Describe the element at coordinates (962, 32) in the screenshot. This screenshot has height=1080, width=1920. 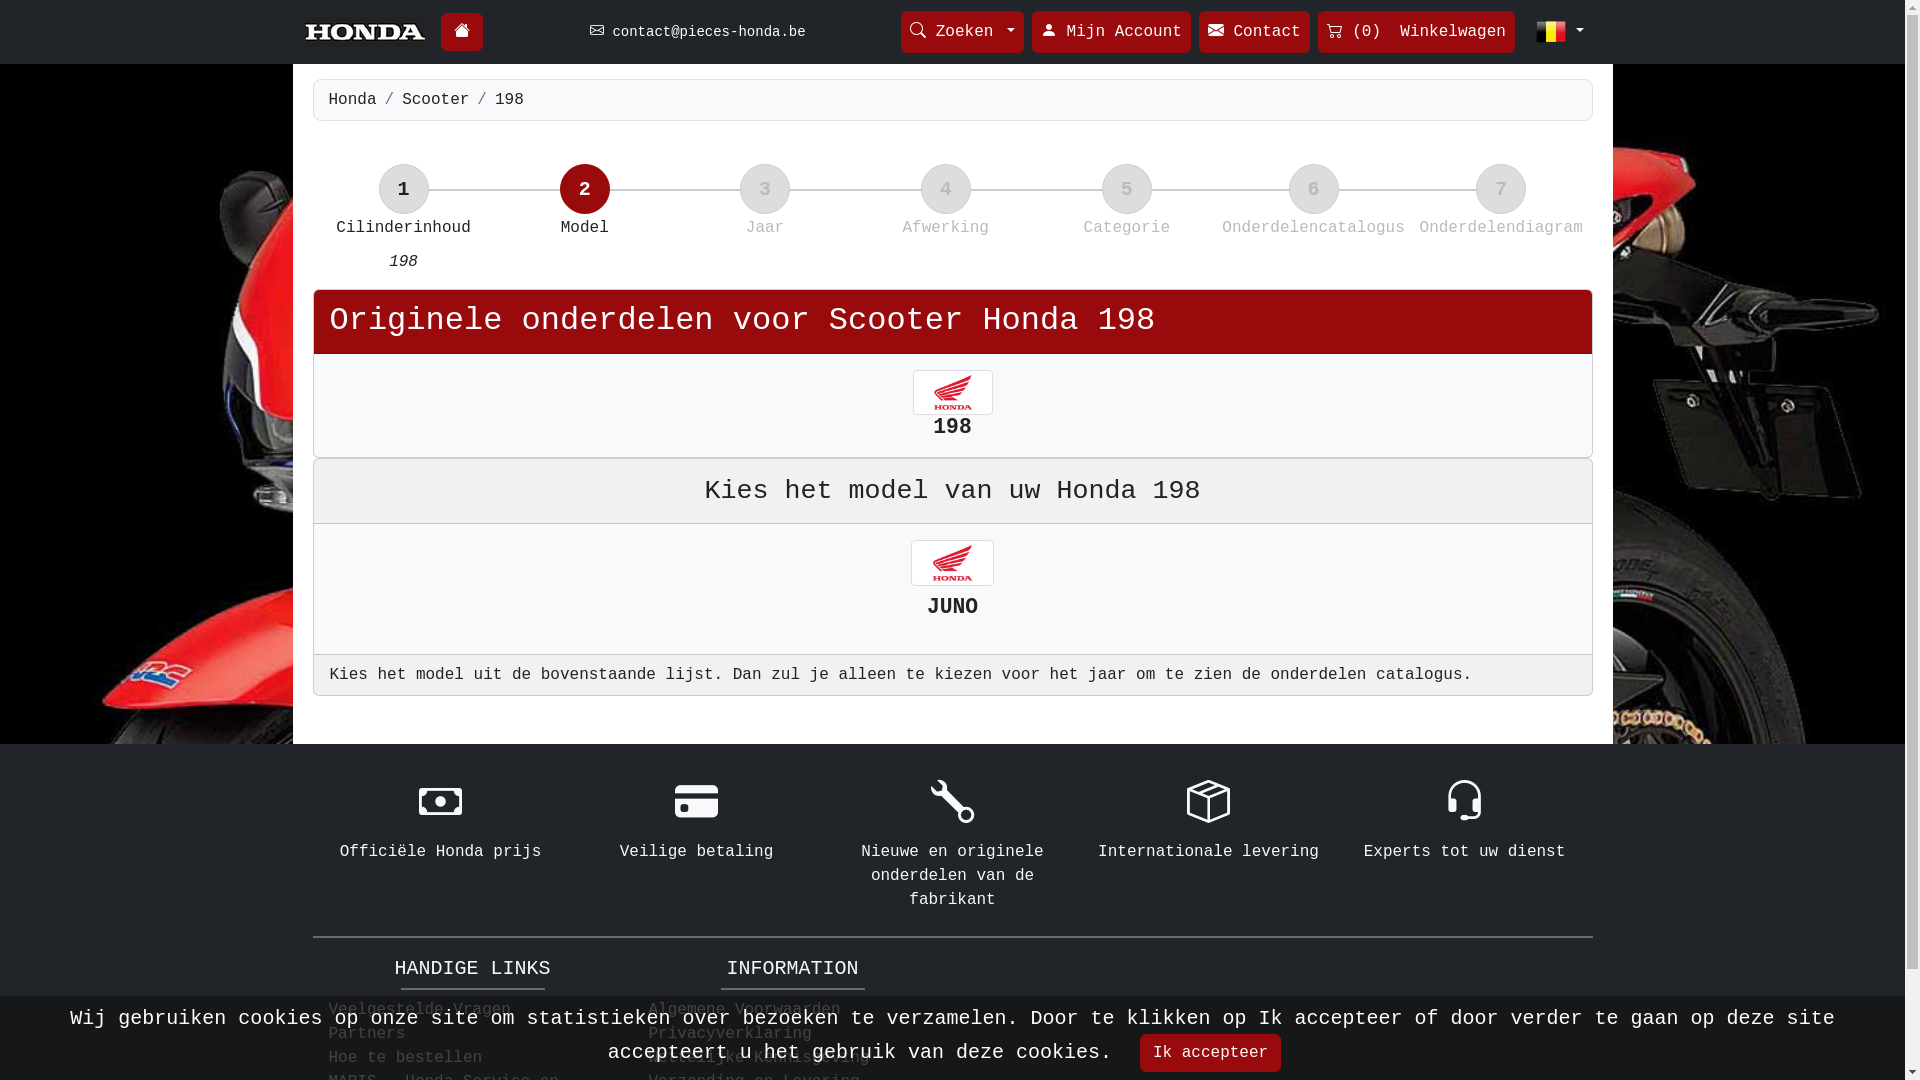
I see `Zoeken` at that location.